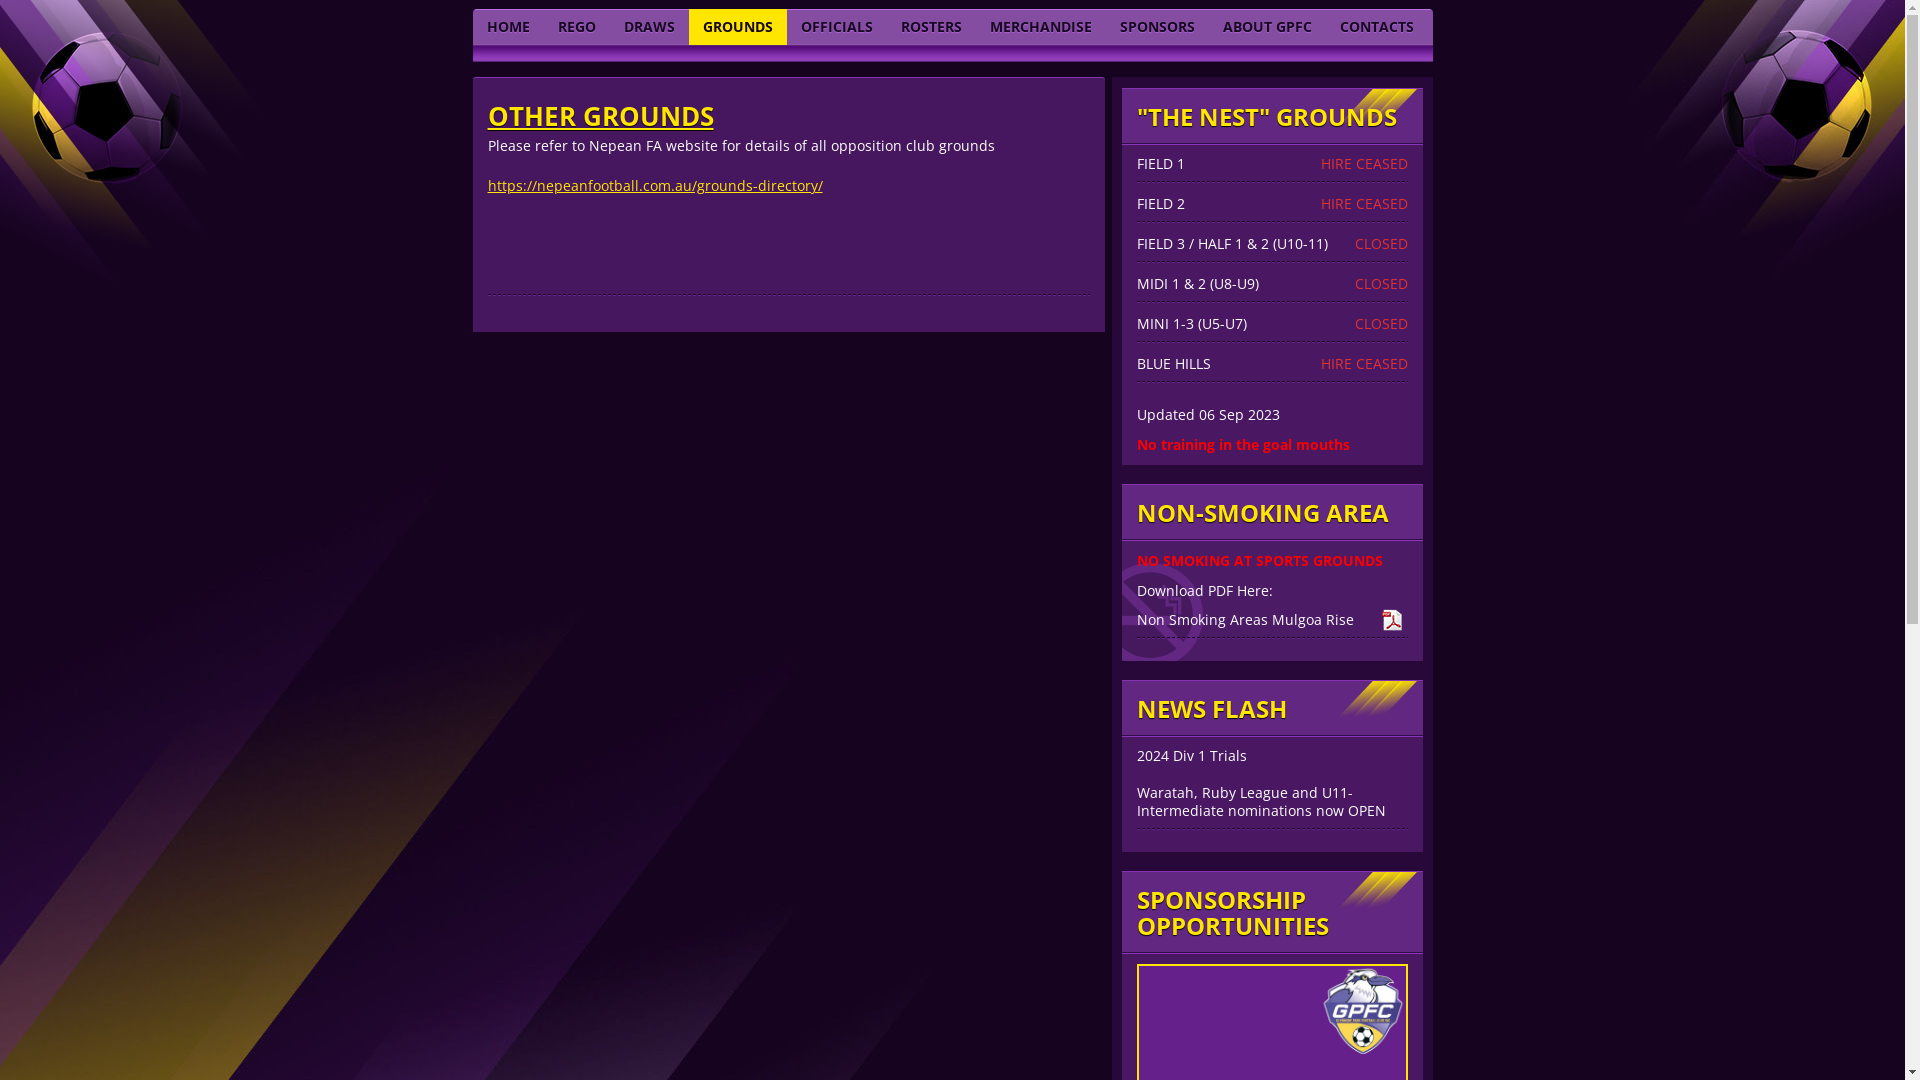 This screenshot has height=1080, width=1920. I want to click on ROSTERS, so click(930, 27).